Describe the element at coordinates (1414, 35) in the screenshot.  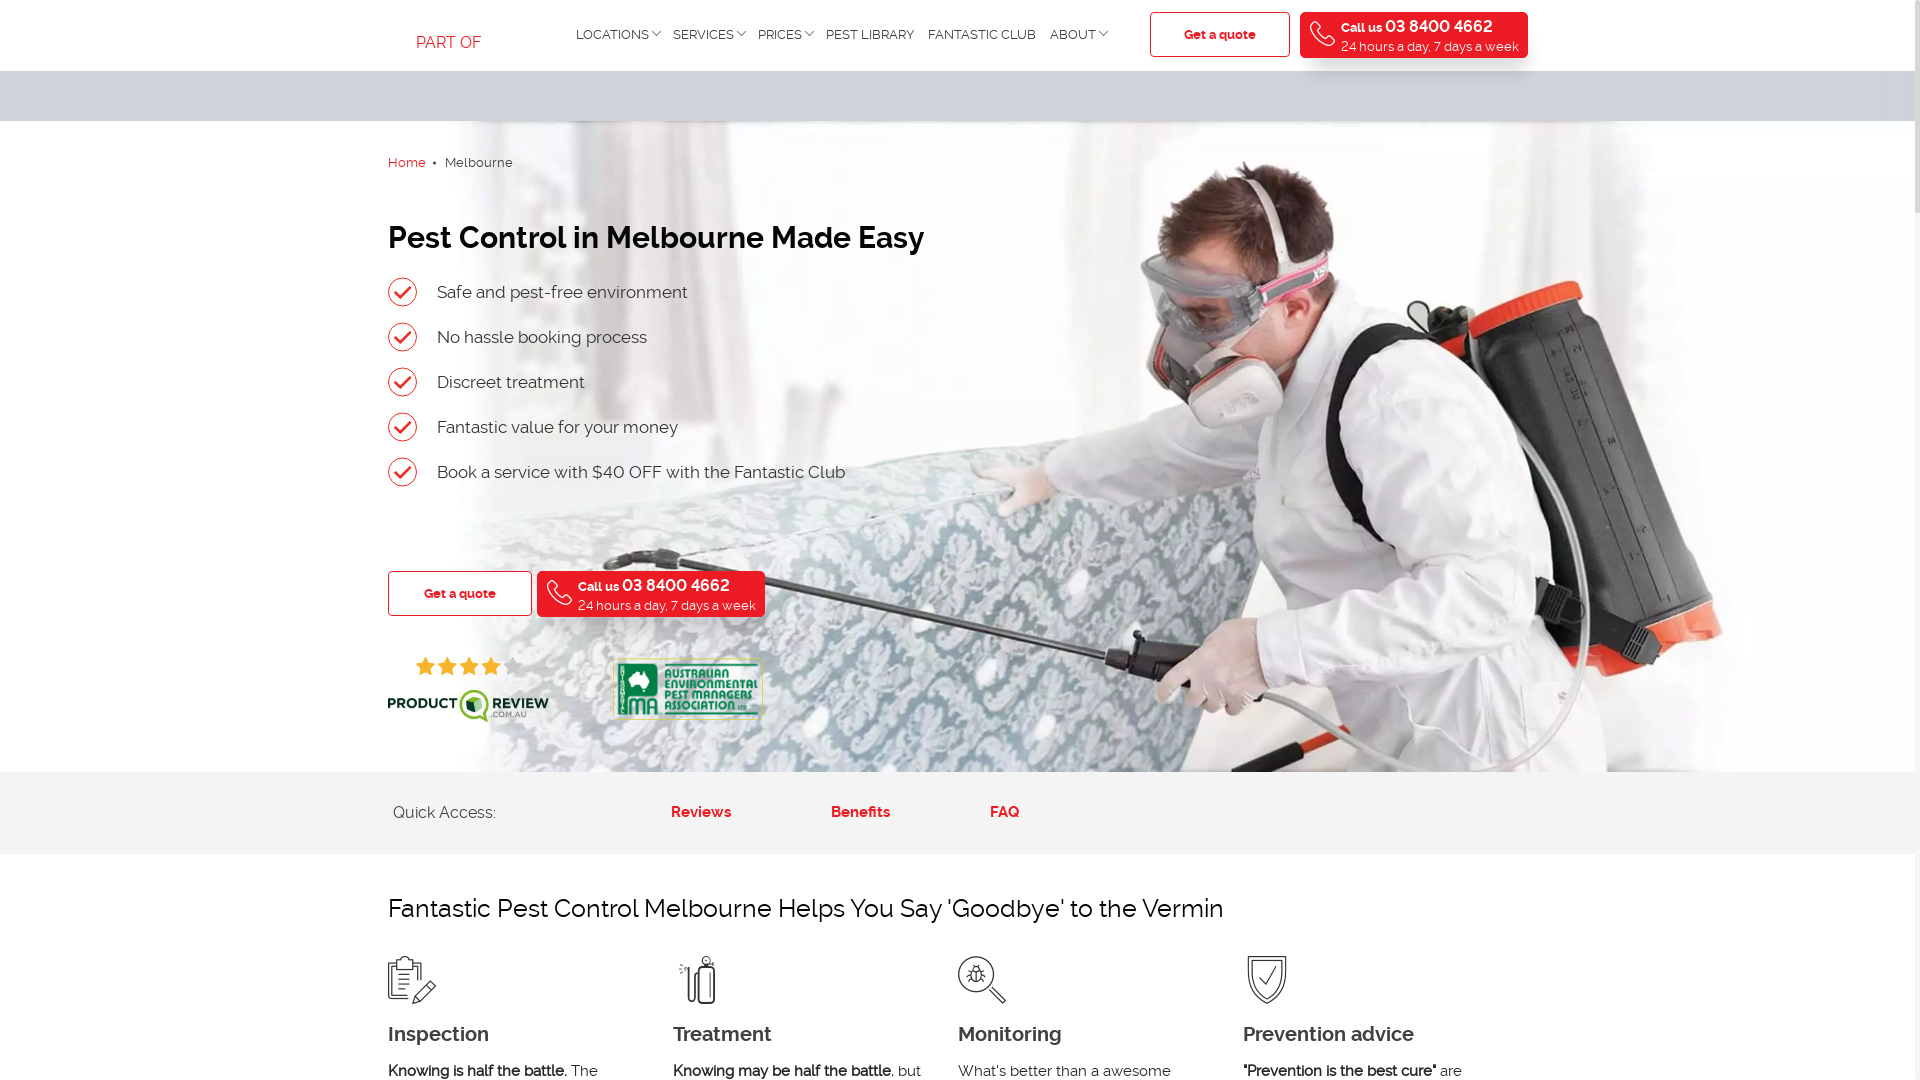
I see `Call us 03 8400 4662
24 hours a day, 7 days a week` at that location.